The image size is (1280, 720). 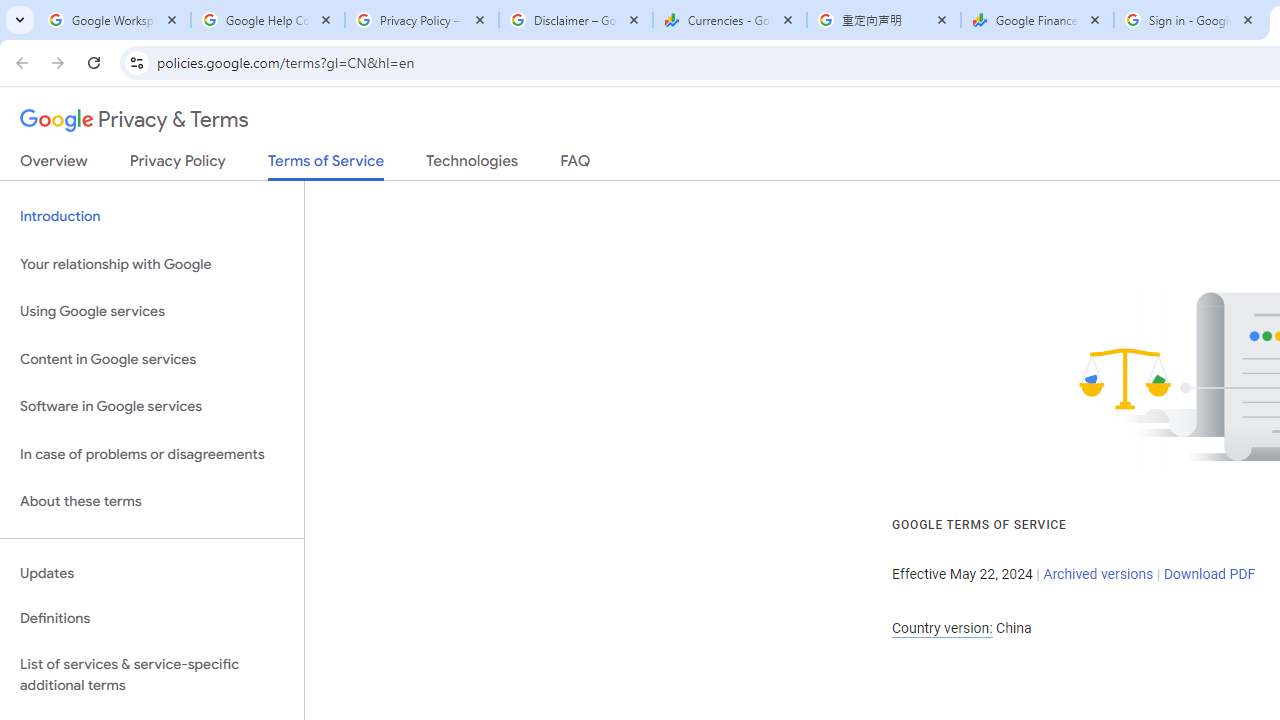 What do you see at coordinates (1190, 20) in the screenshot?
I see `Sign in - Google Accounts` at bounding box center [1190, 20].